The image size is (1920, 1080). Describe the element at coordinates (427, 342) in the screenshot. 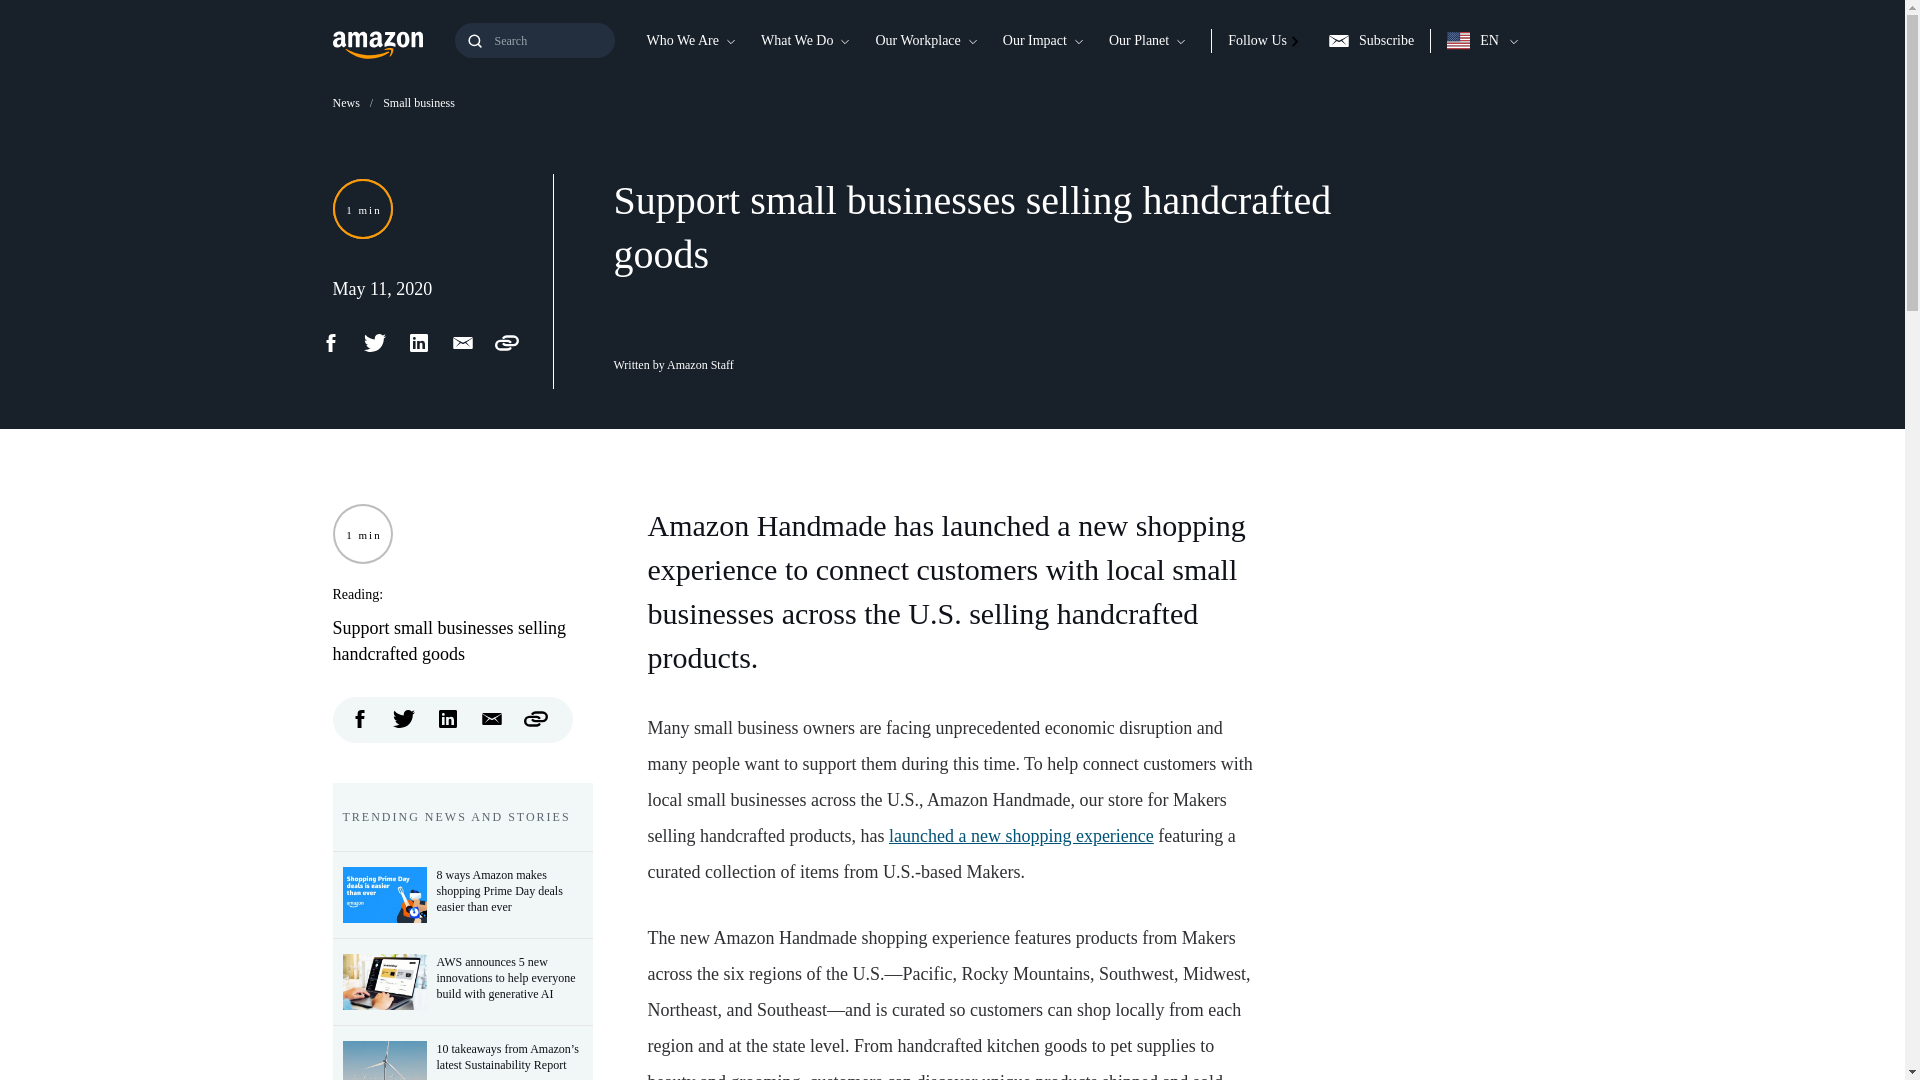

I see `LinkedIn Share` at that location.